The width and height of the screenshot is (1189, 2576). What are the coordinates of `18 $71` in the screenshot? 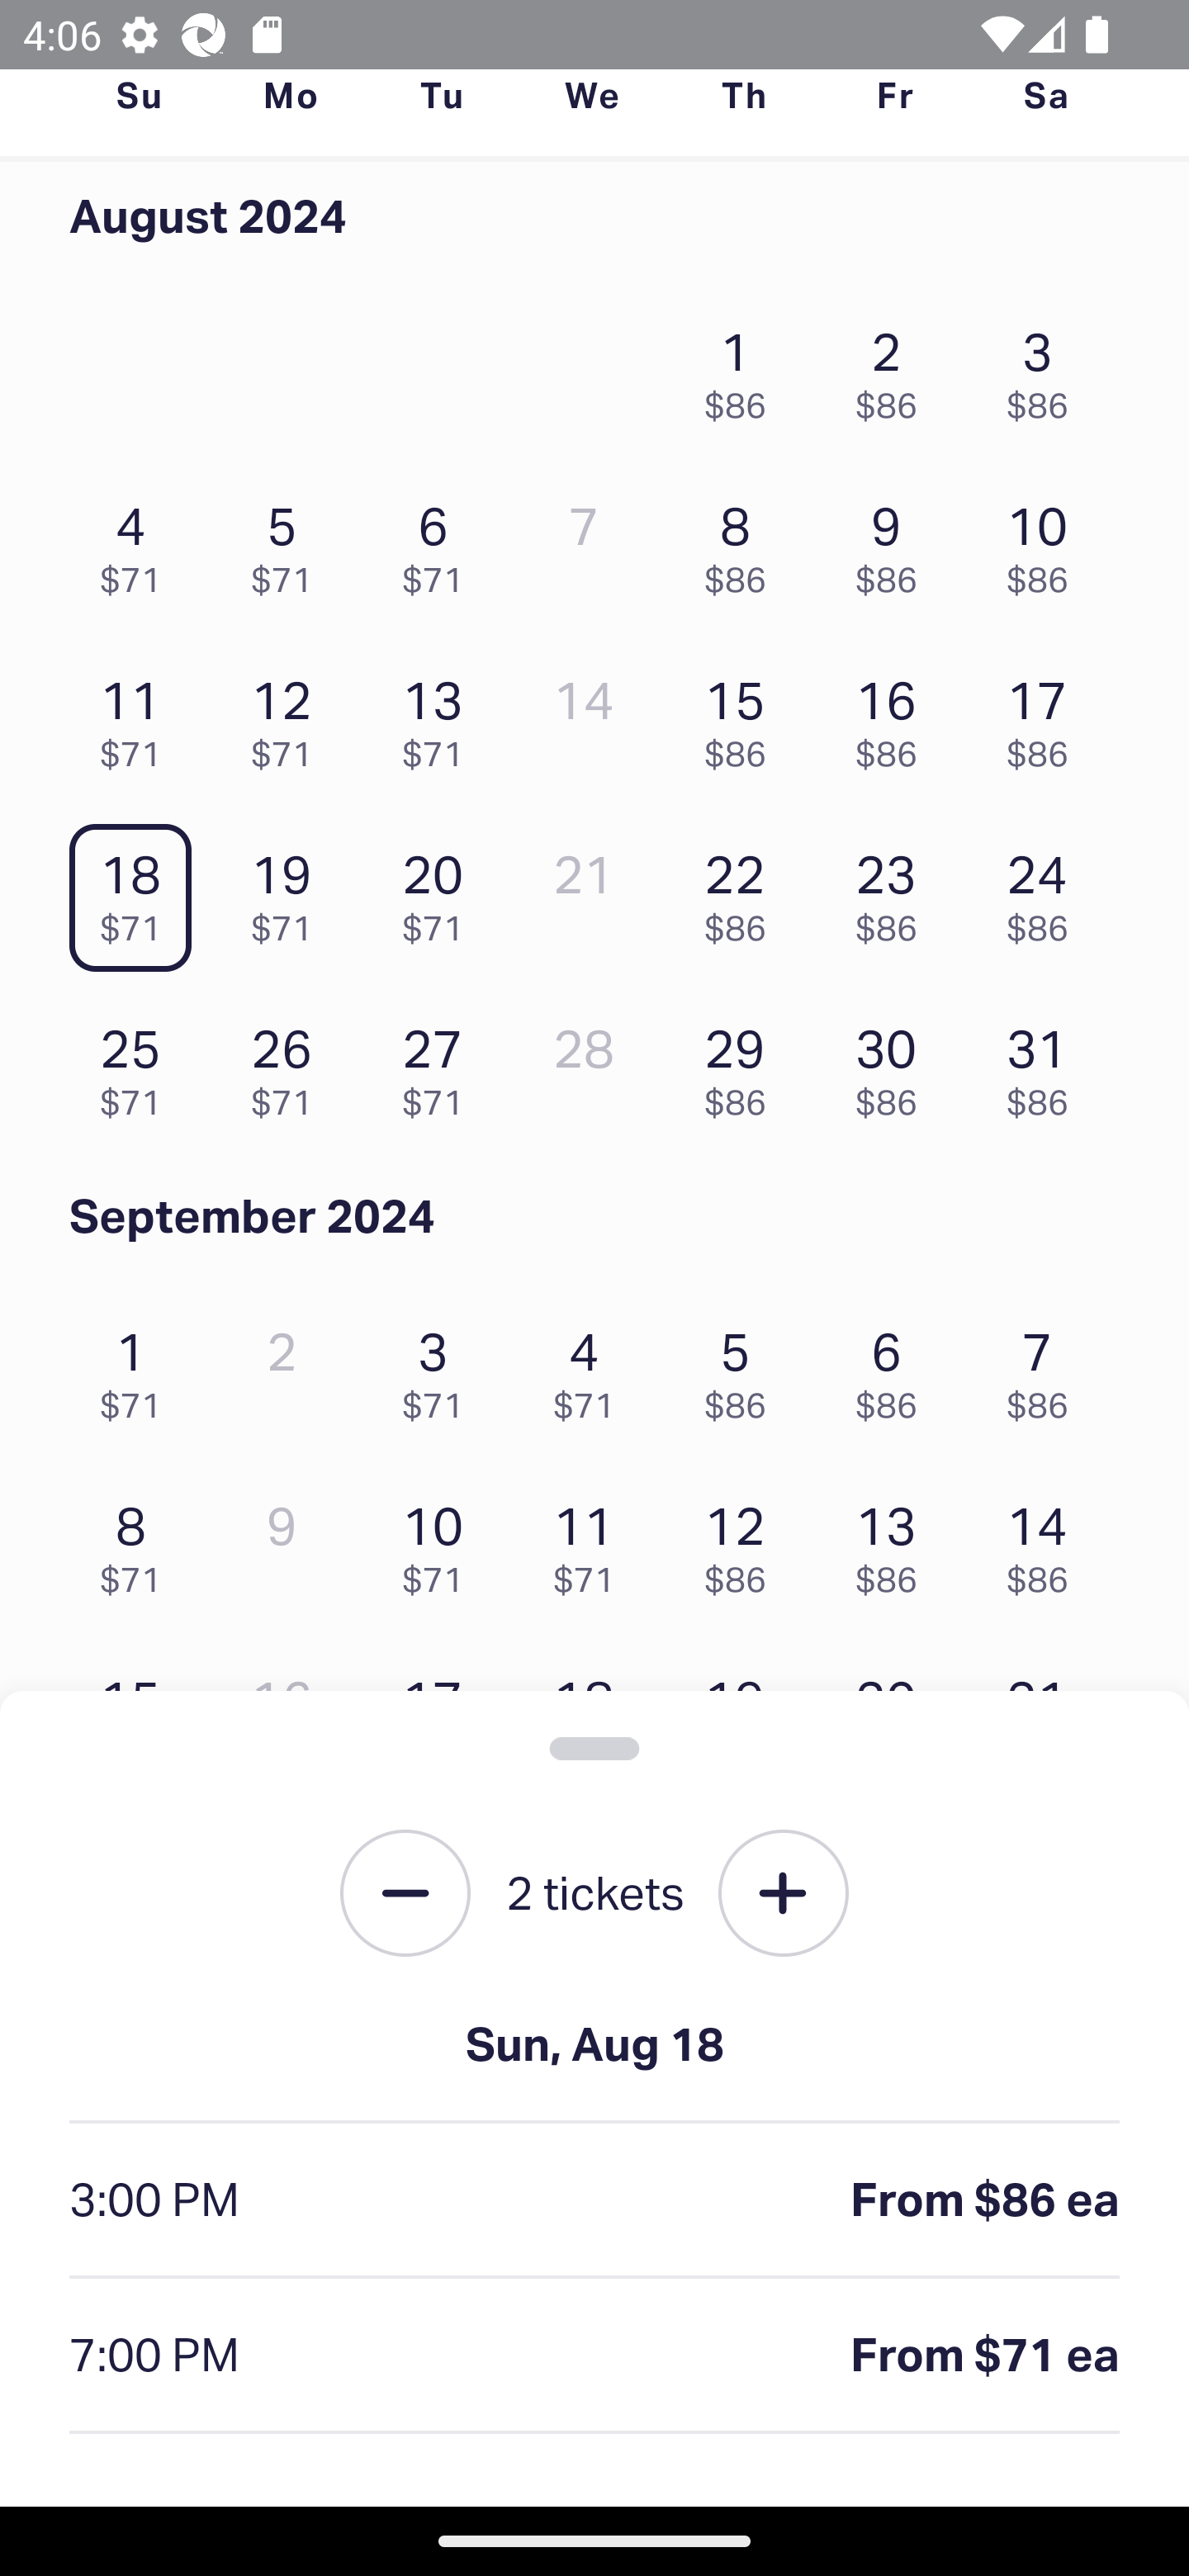 It's located at (139, 890).